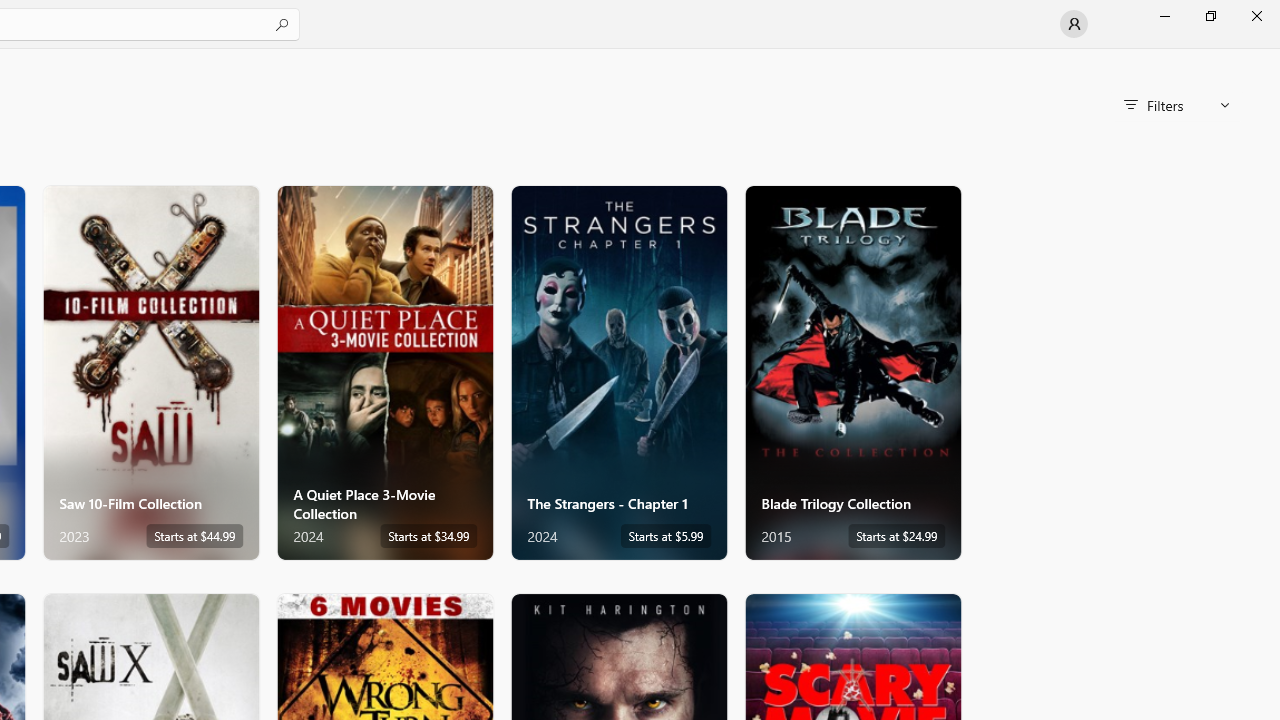 The height and width of the screenshot is (720, 1280). I want to click on Close Microsoft Store, so click(1256, 16).